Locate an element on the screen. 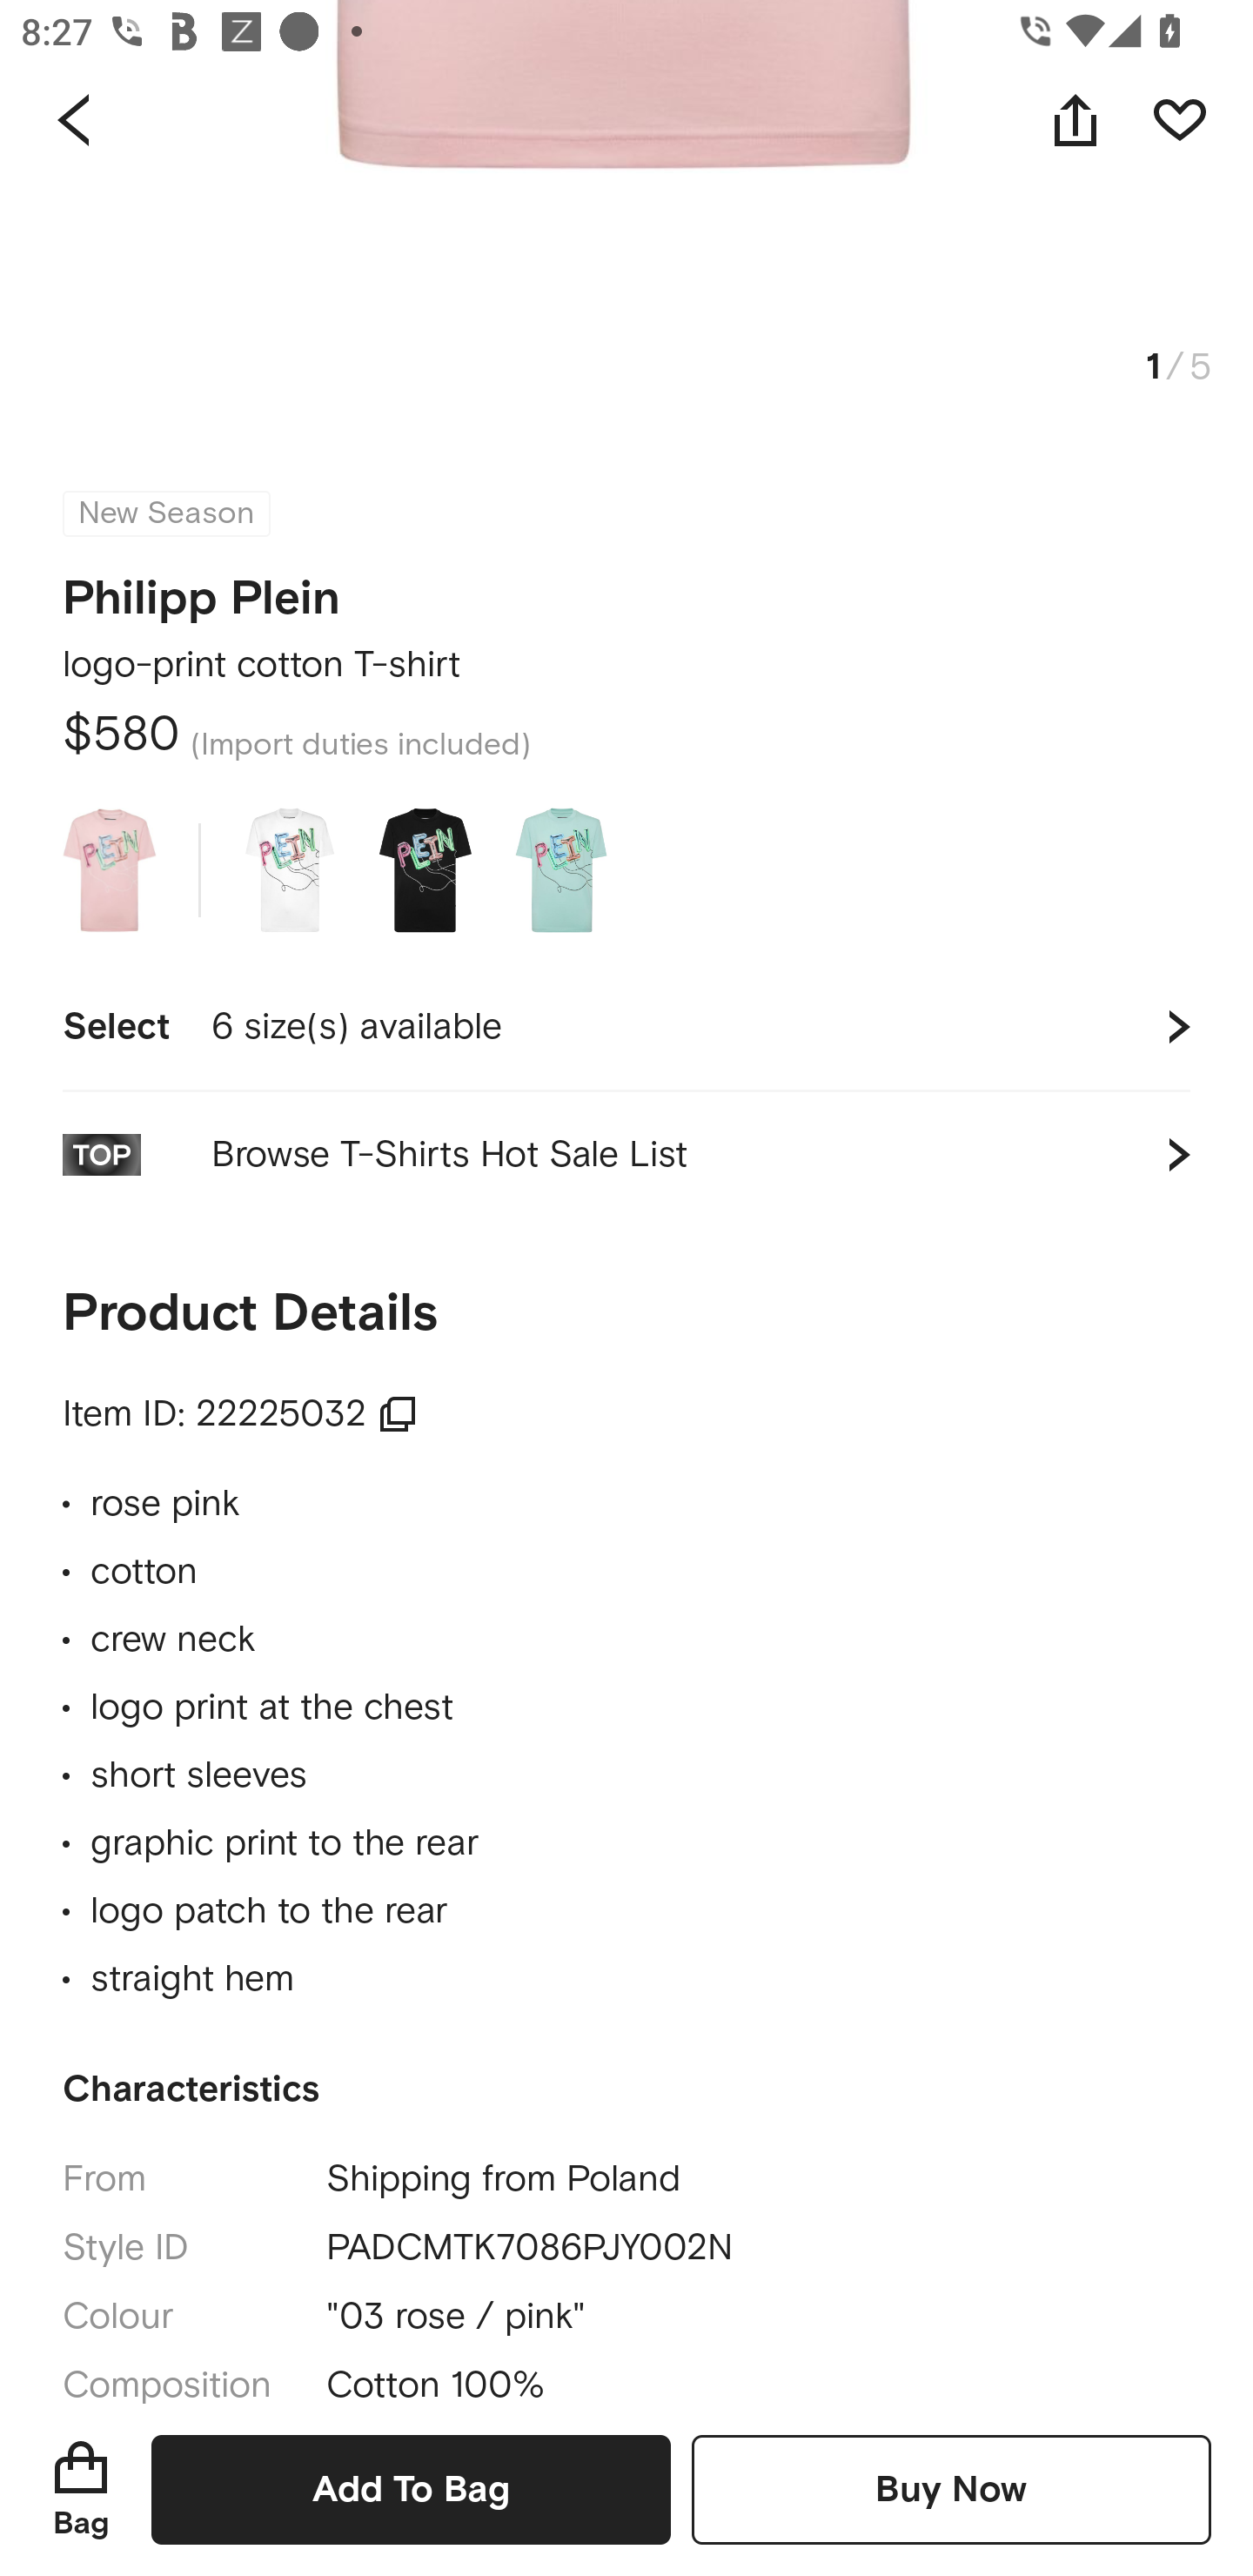  Browse T-Shirts Hot Sale List is located at coordinates (626, 1156).